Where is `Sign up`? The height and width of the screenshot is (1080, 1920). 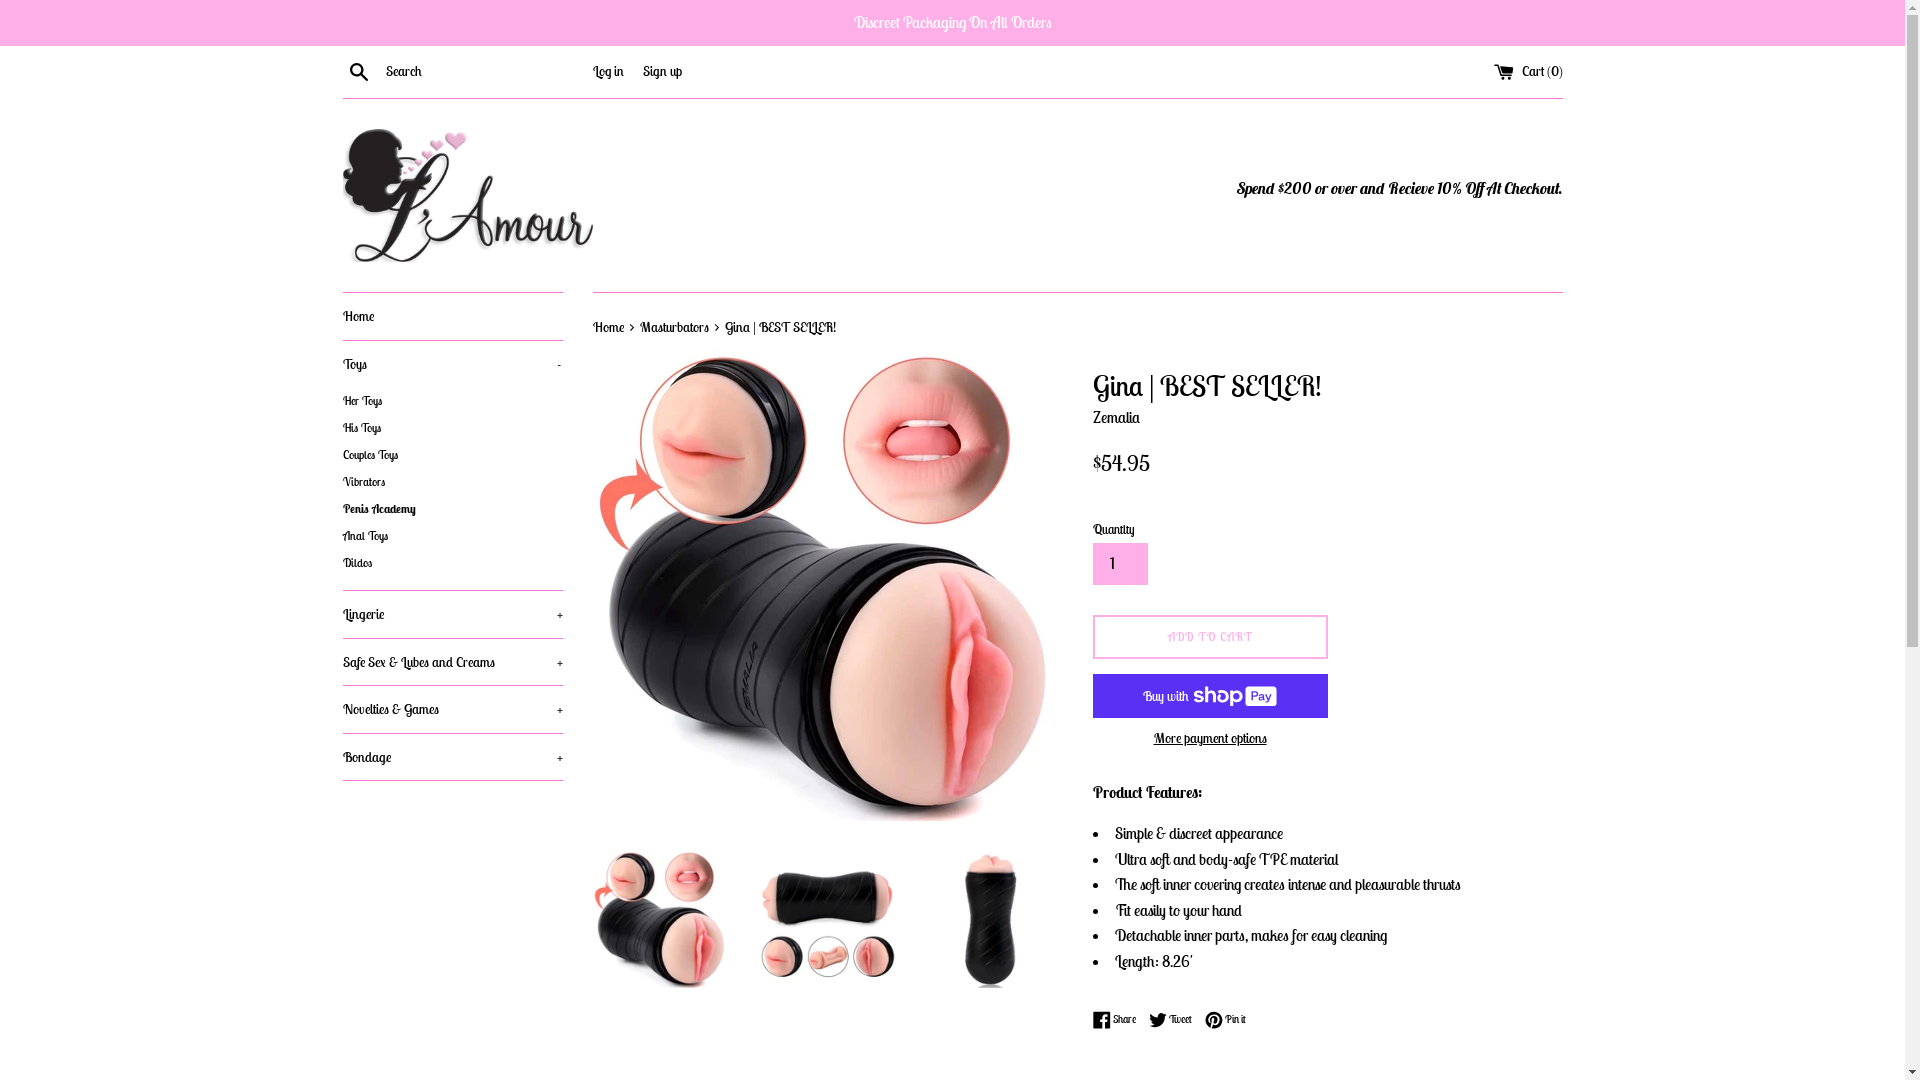
Sign up is located at coordinates (662, 71).